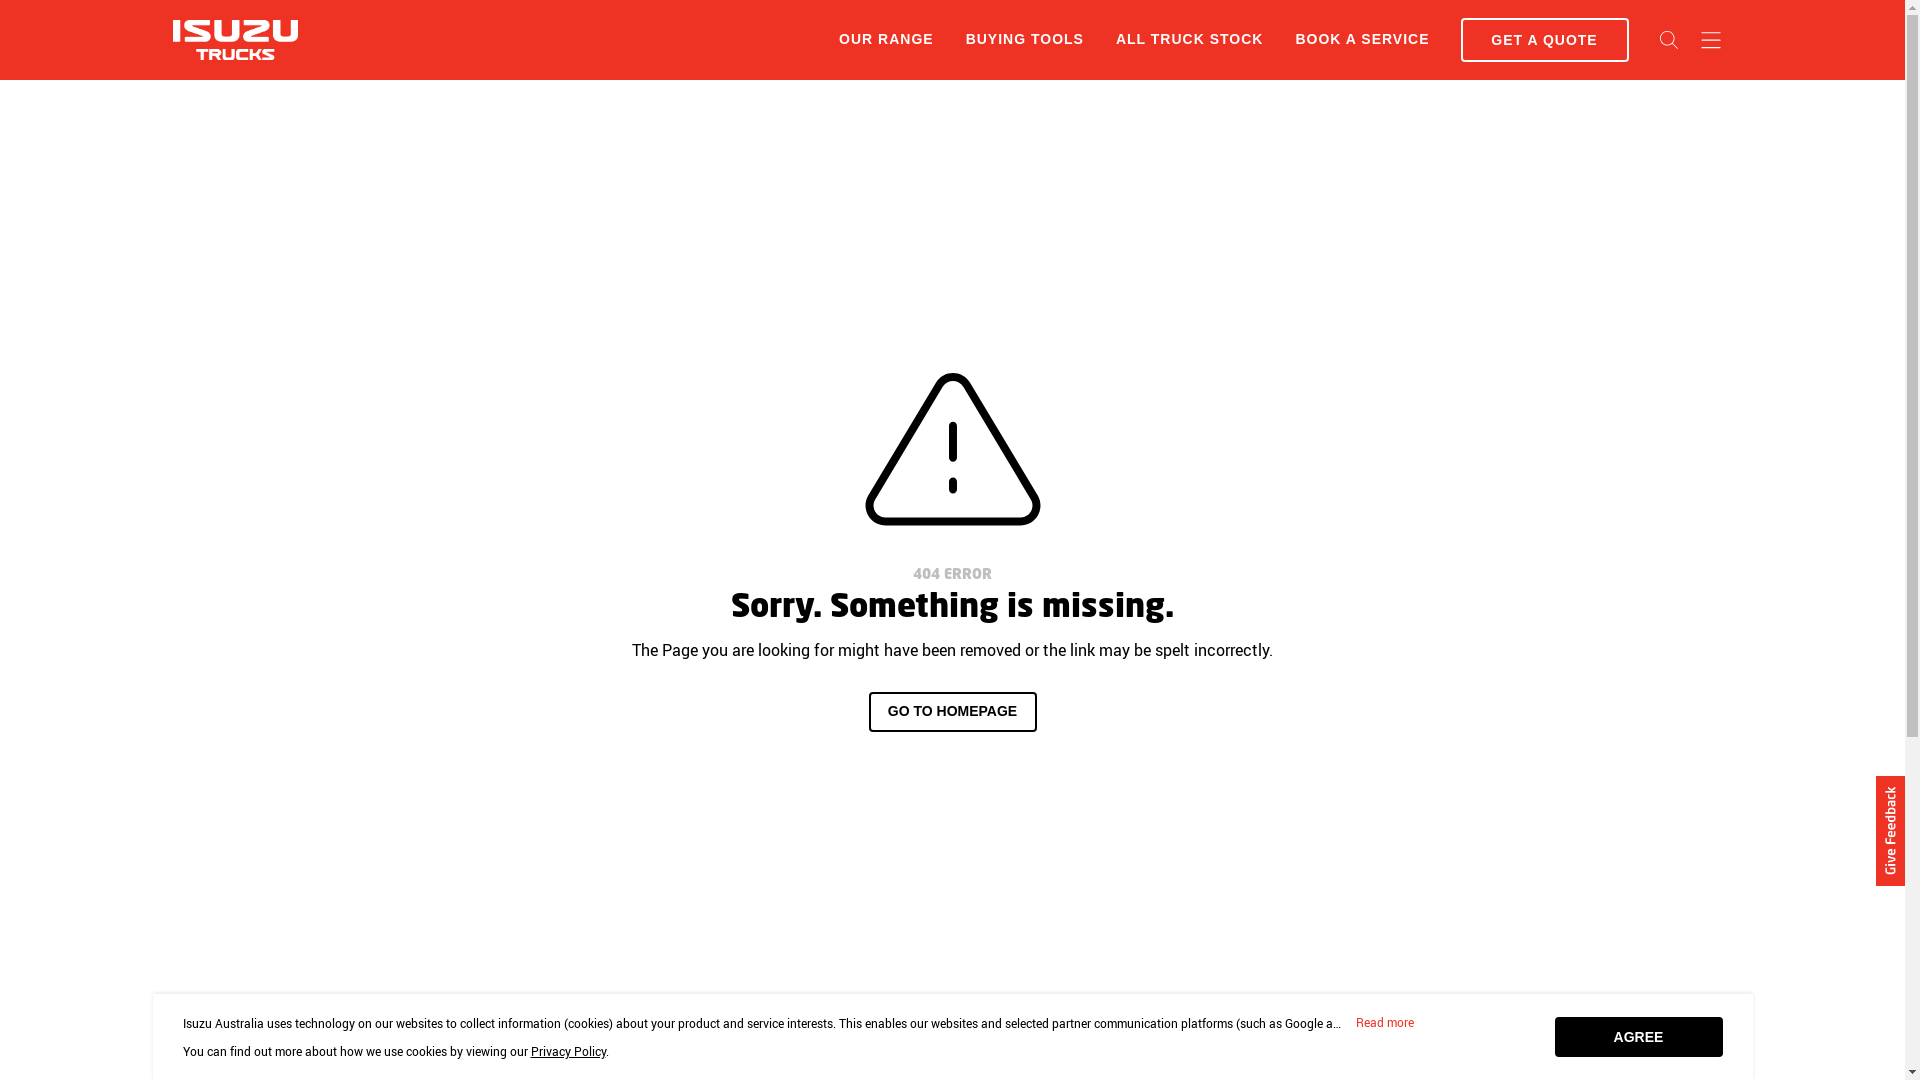  I want to click on AGREE, so click(1638, 1037).